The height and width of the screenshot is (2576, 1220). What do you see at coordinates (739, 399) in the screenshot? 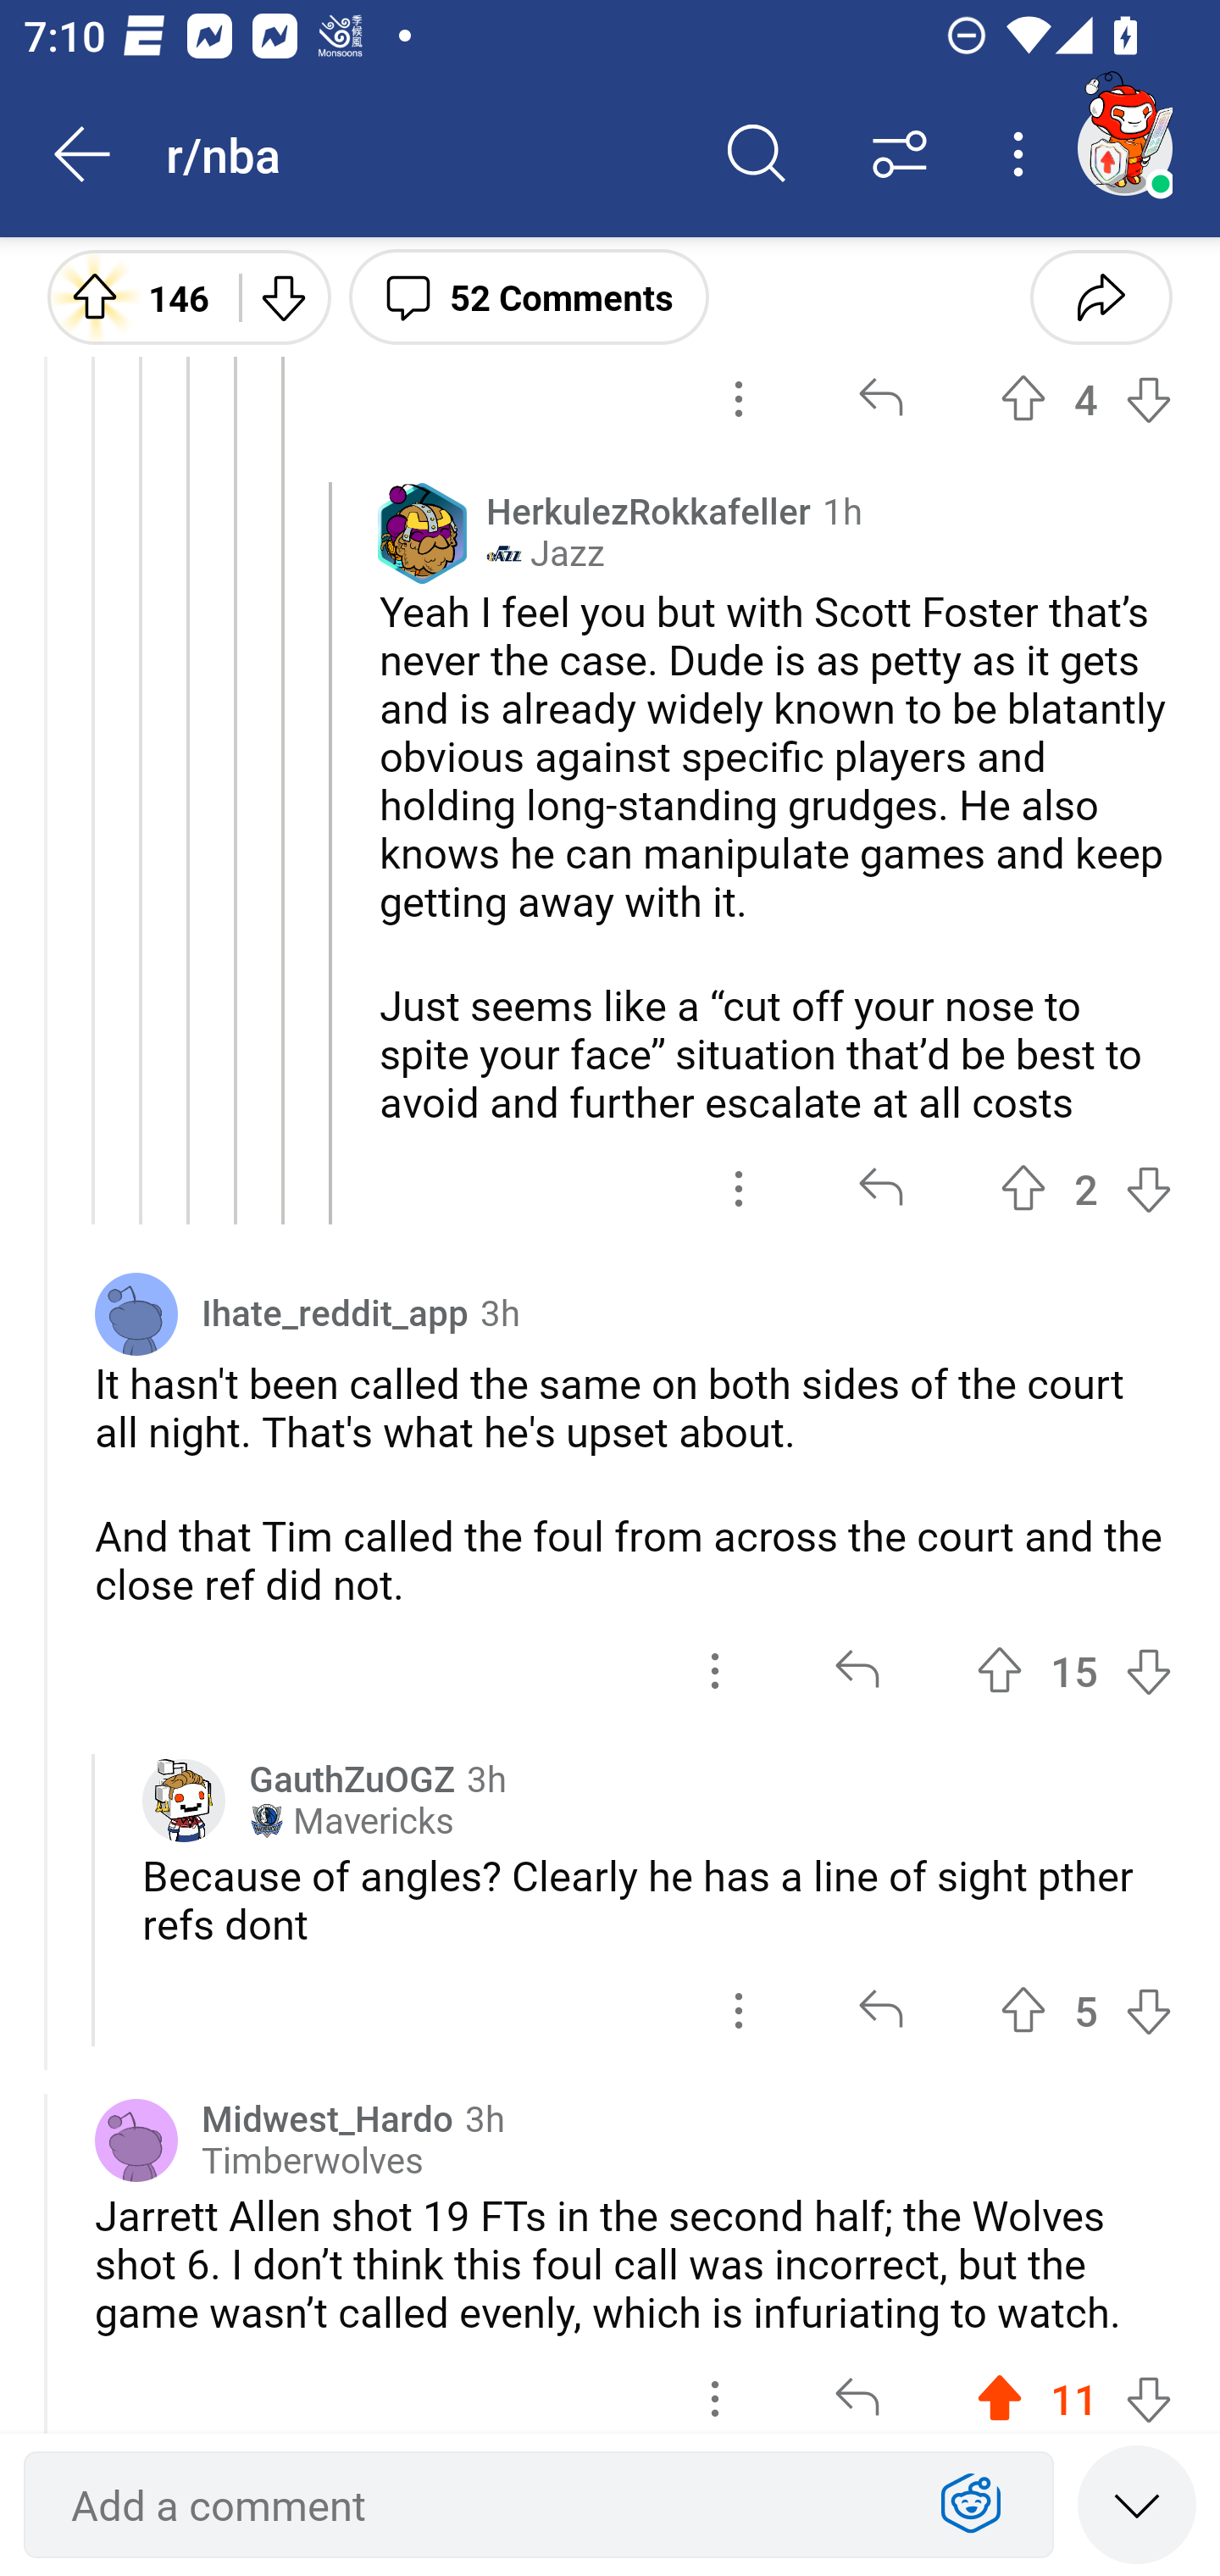
I see `options` at bounding box center [739, 399].